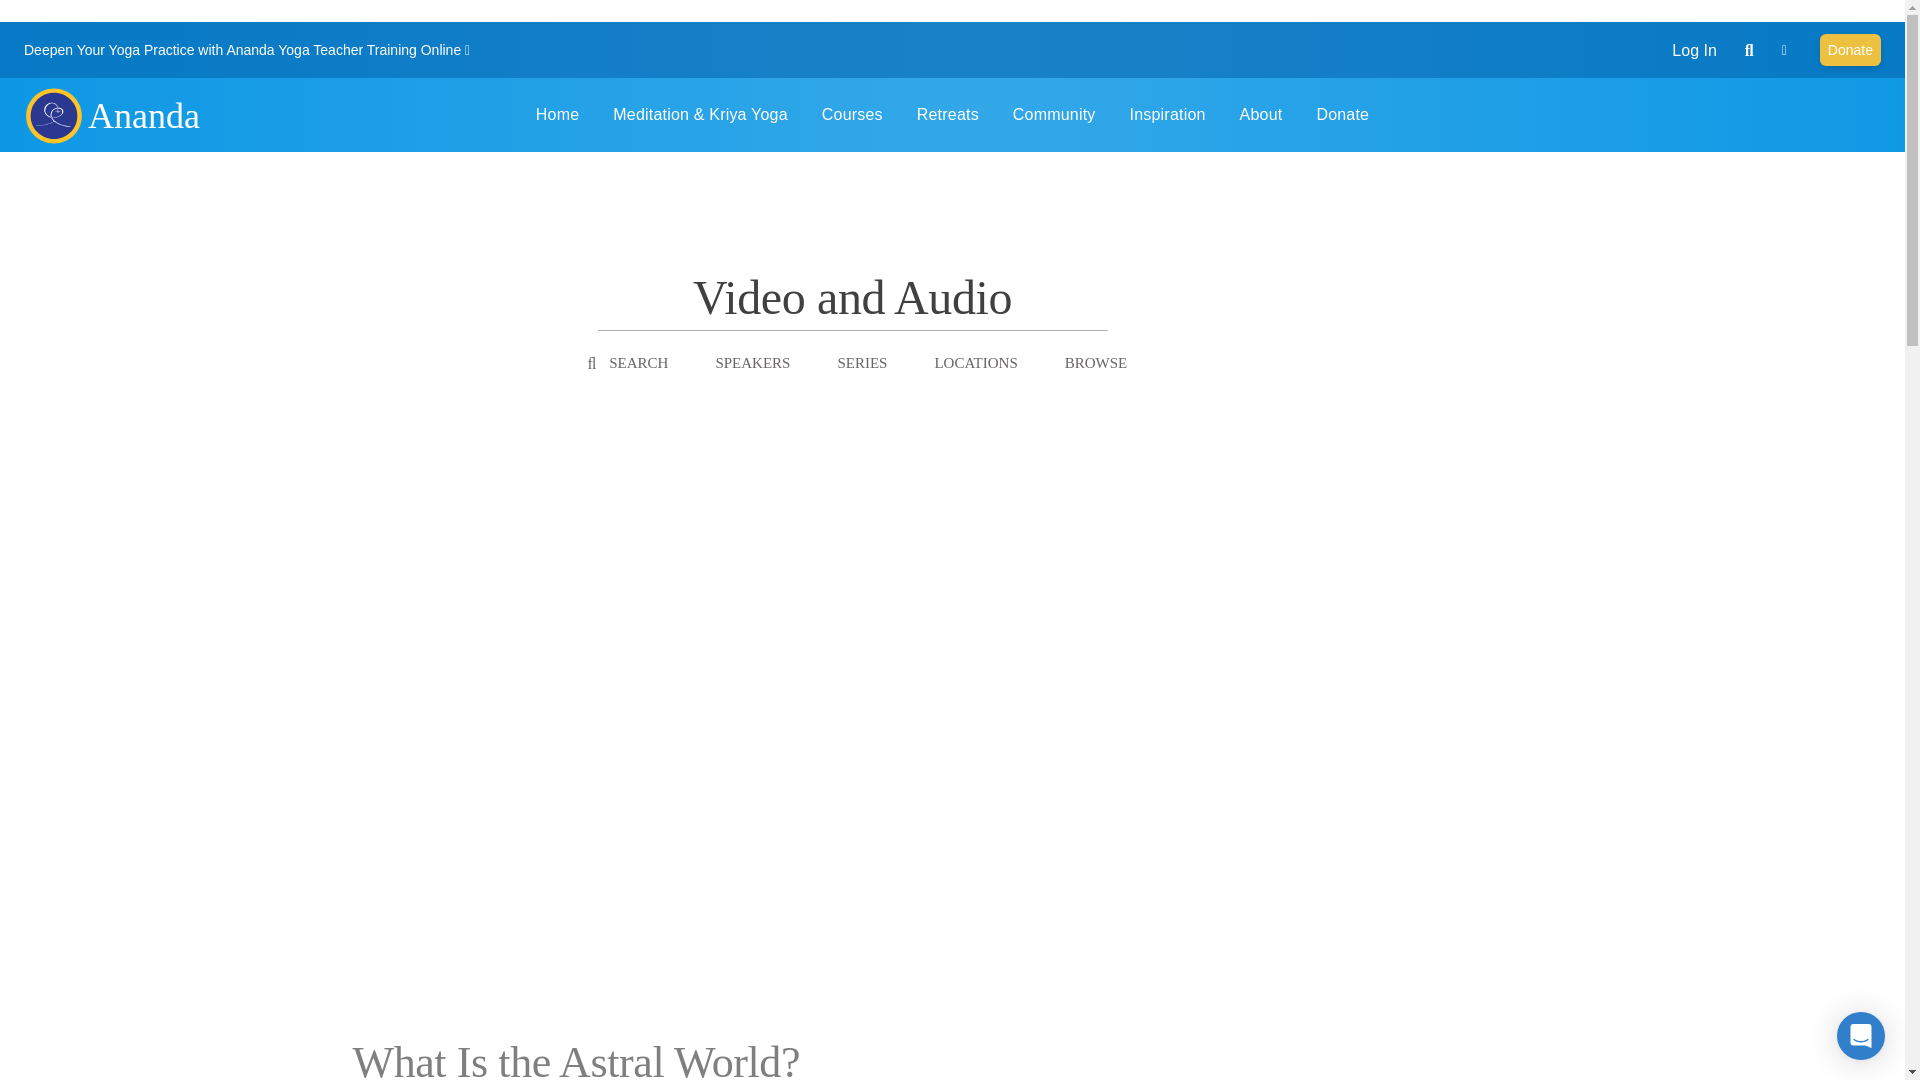 Image resolution: width=1920 pixels, height=1080 pixels. I want to click on Ananda, so click(52, 114).